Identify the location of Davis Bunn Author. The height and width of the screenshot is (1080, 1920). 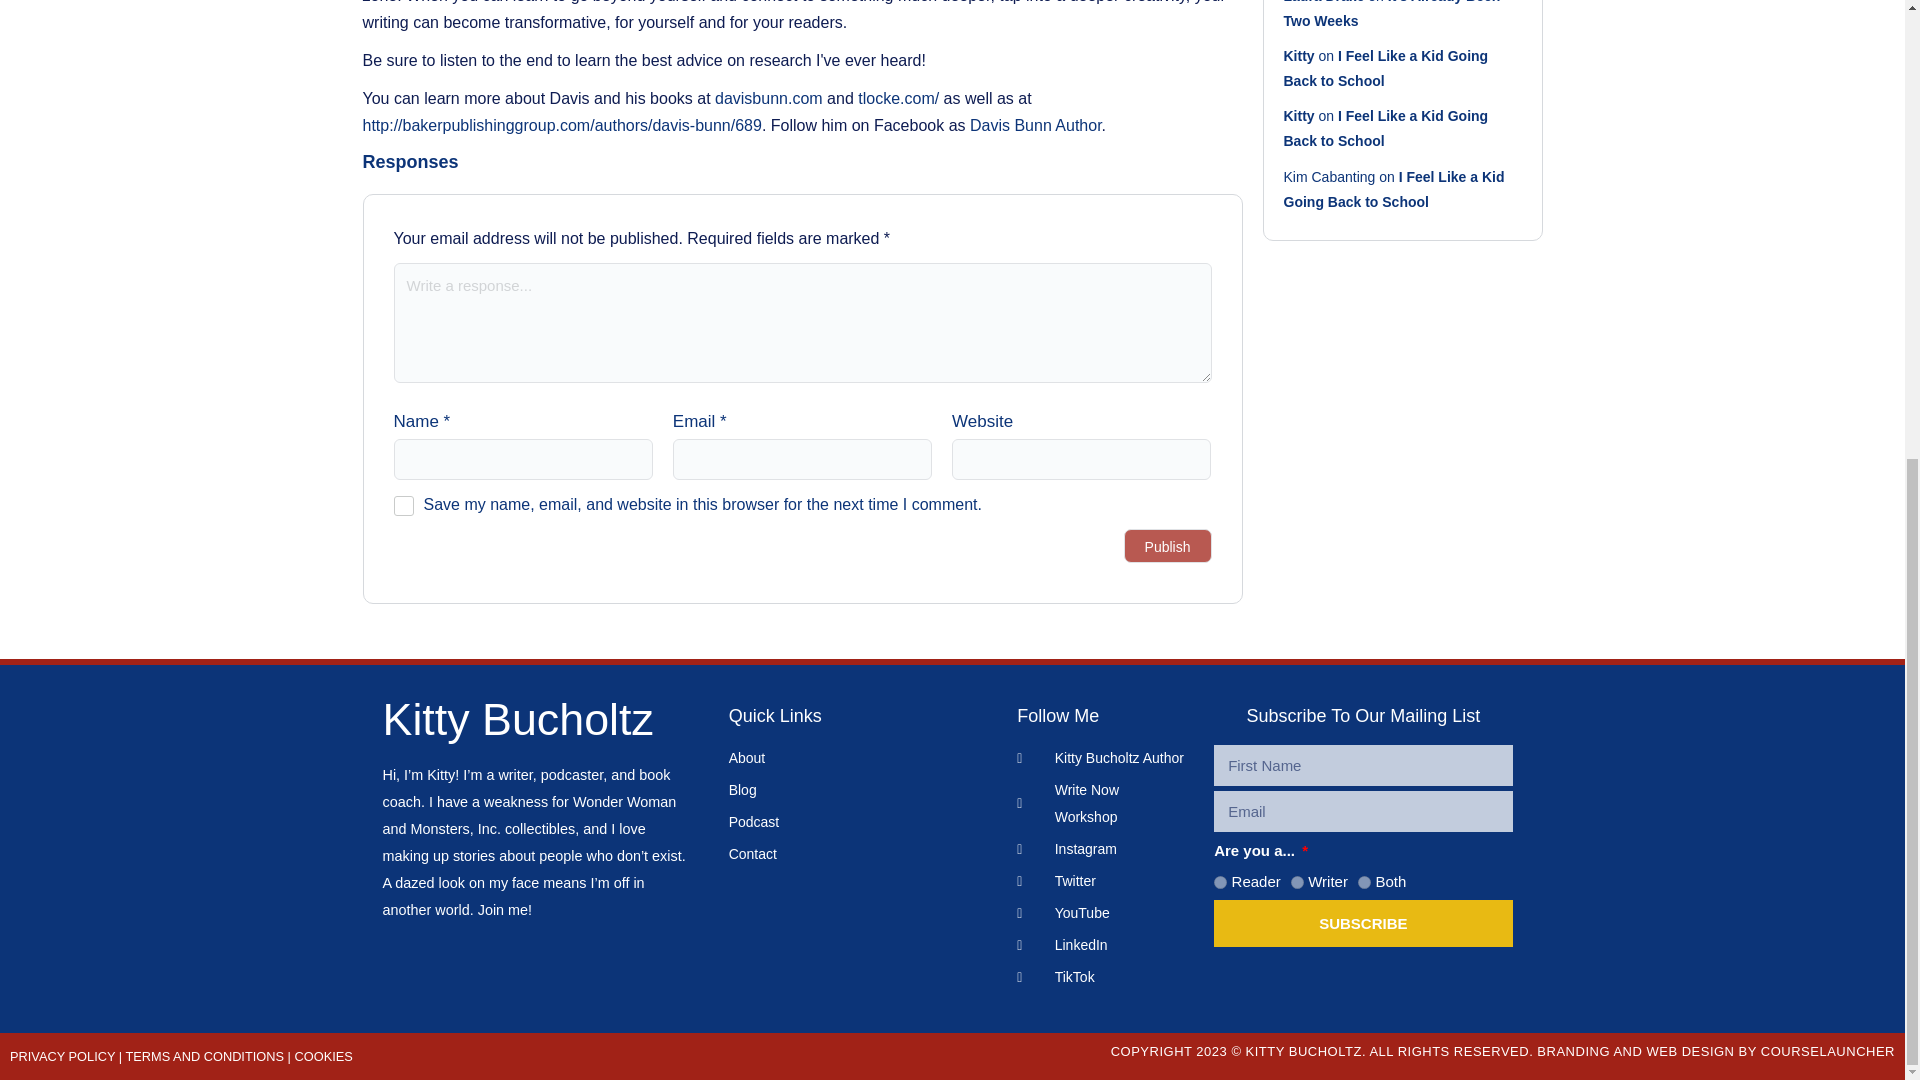
(1036, 124).